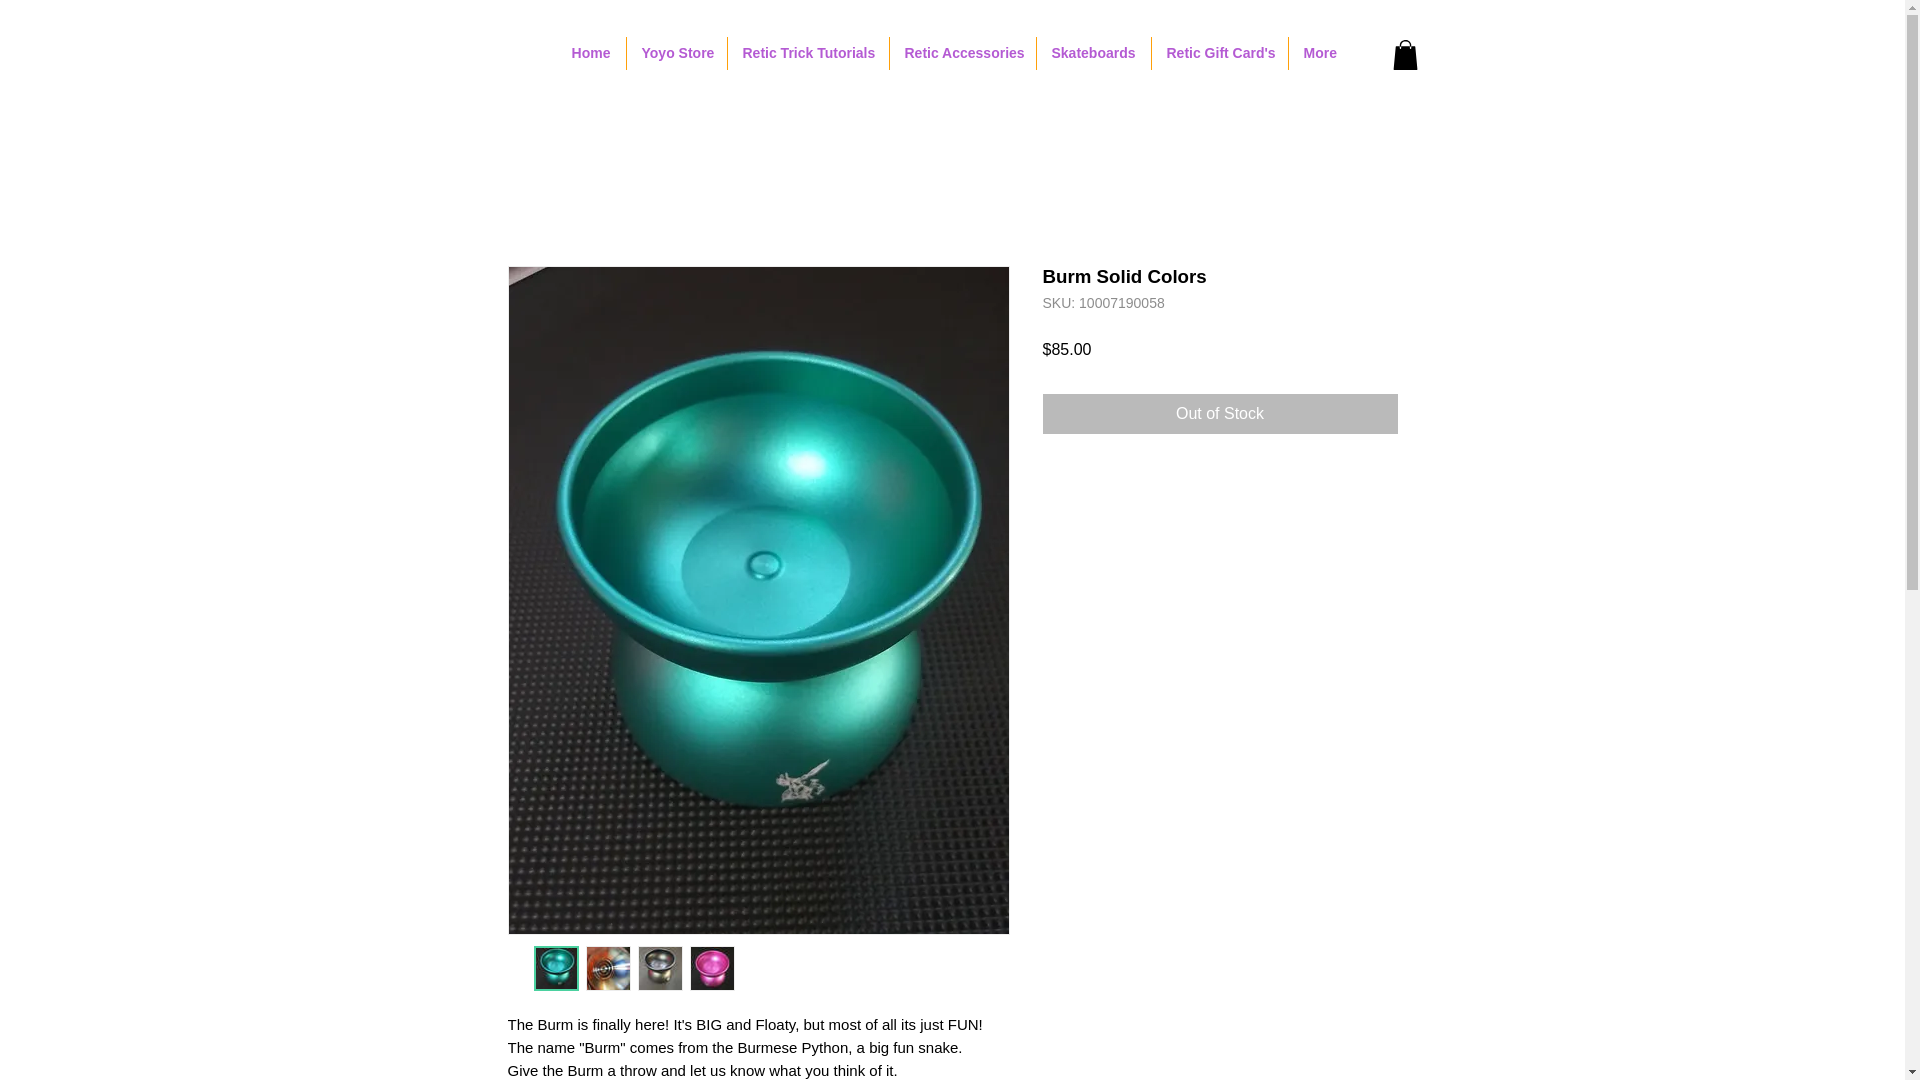  I want to click on Skateboards, so click(1093, 53).